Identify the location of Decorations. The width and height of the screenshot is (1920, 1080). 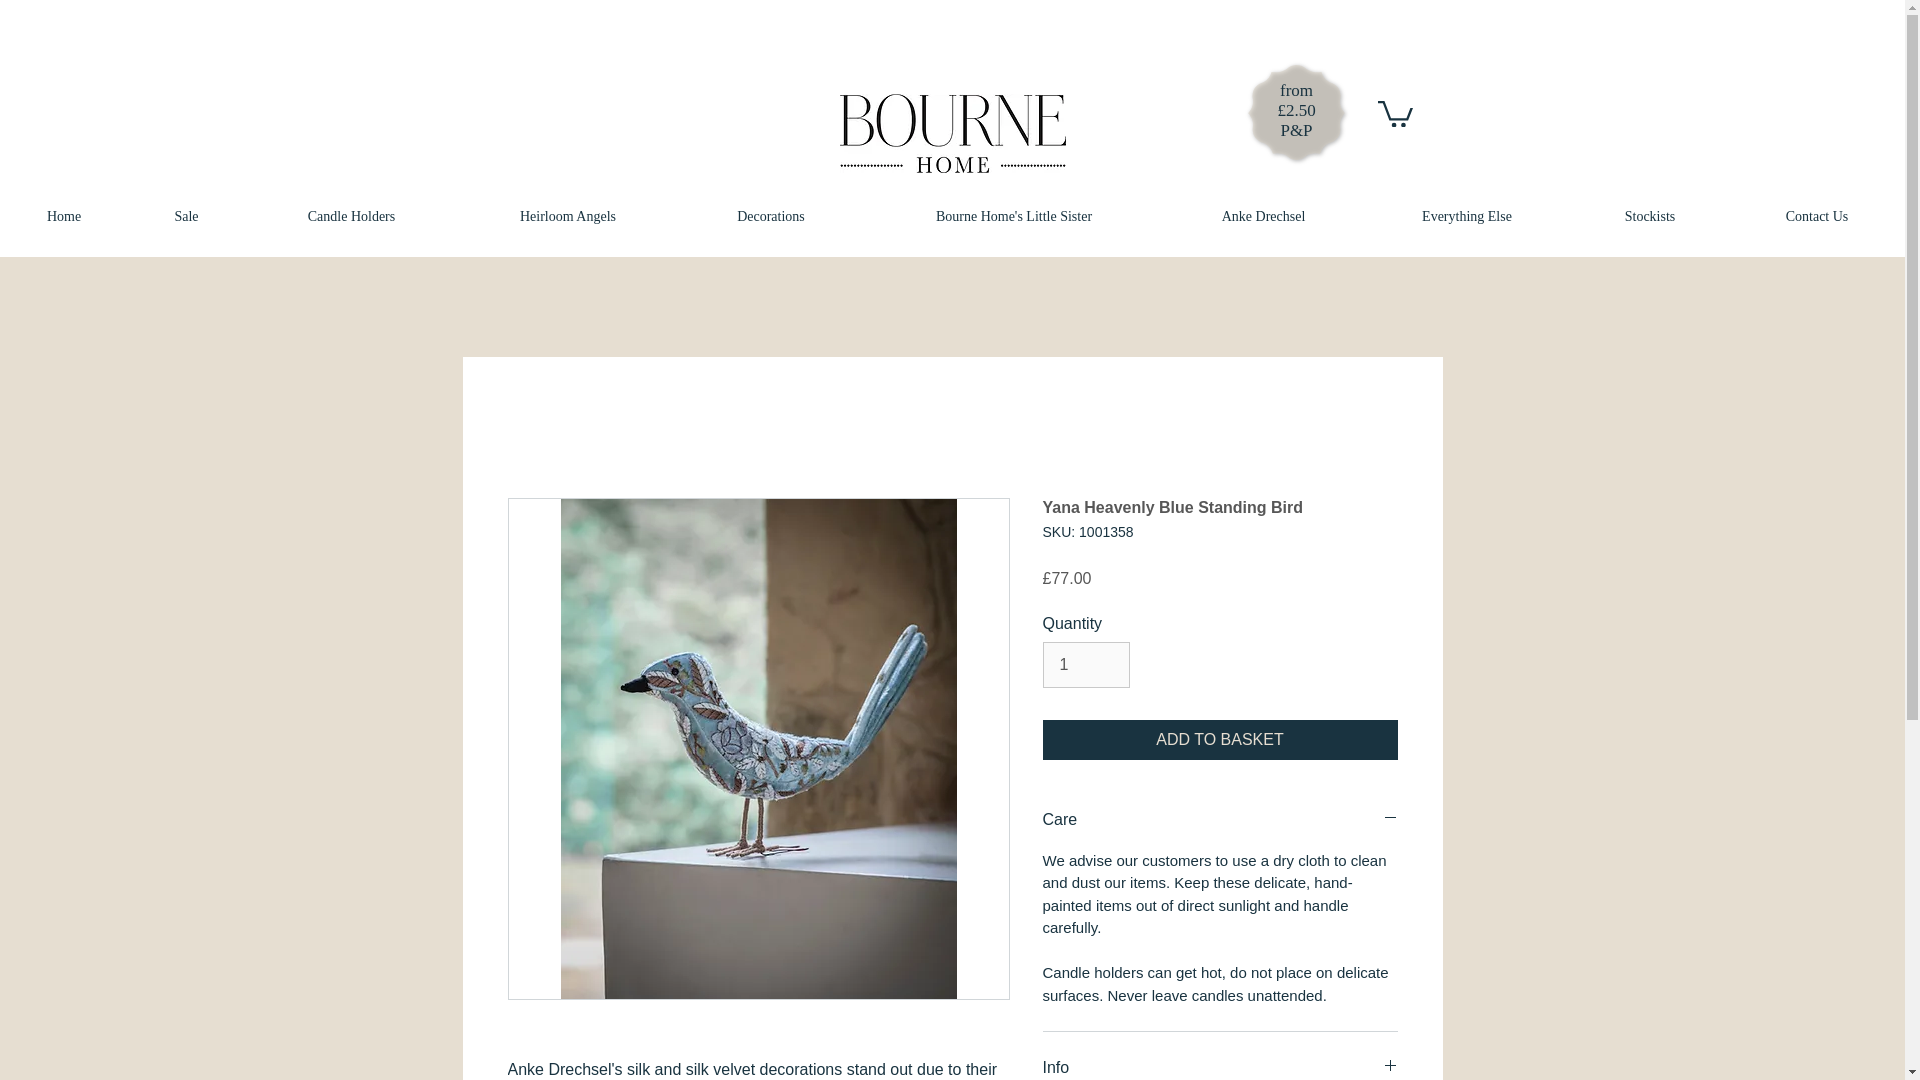
(770, 216).